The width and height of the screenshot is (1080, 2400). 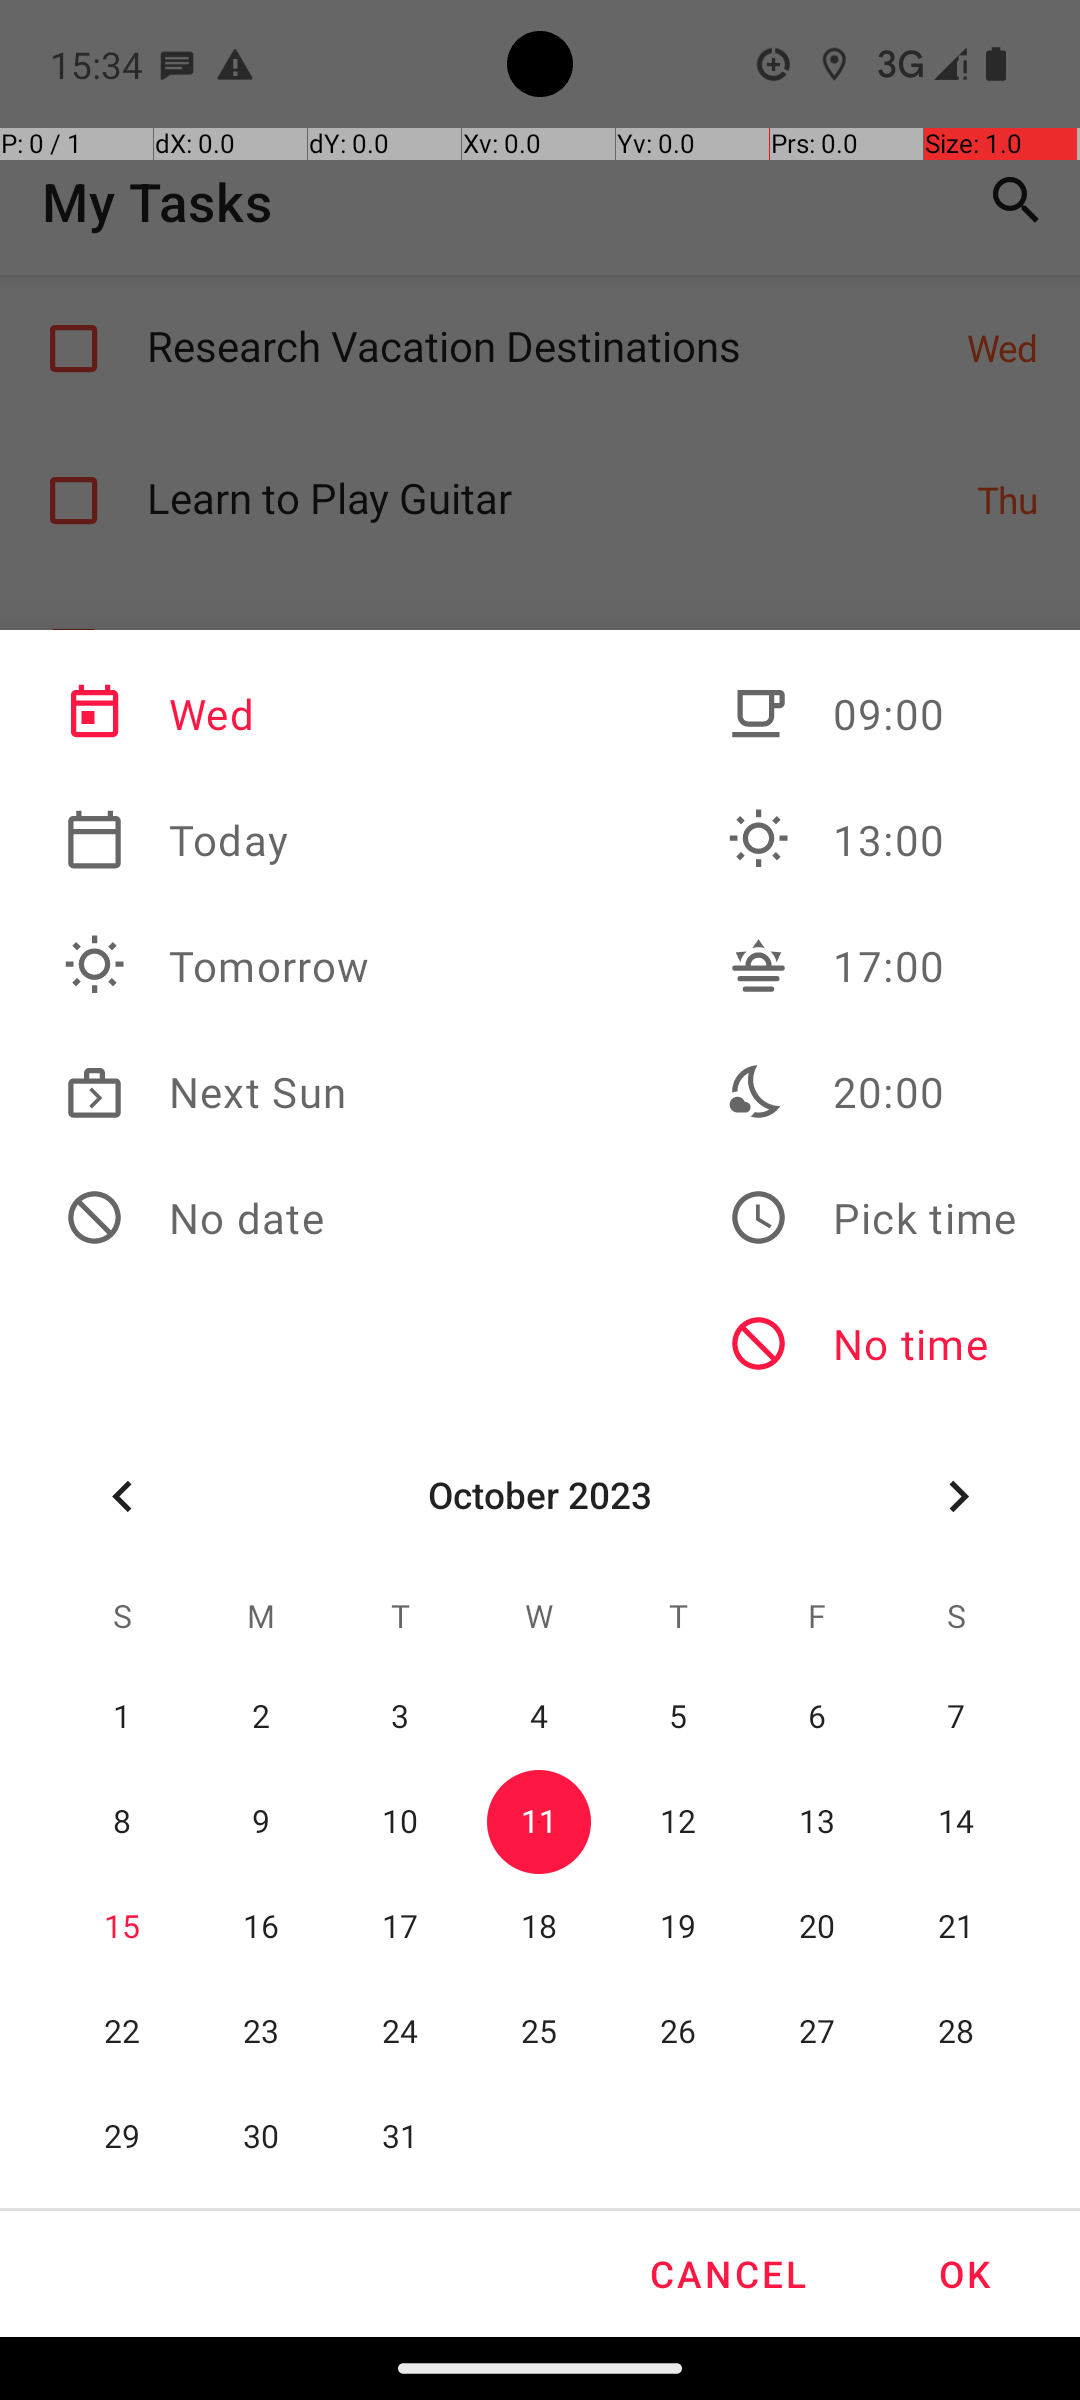 What do you see at coordinates (872, 1092) in the screenshot?
I see `20:00` at bounding box center [872, 1092].